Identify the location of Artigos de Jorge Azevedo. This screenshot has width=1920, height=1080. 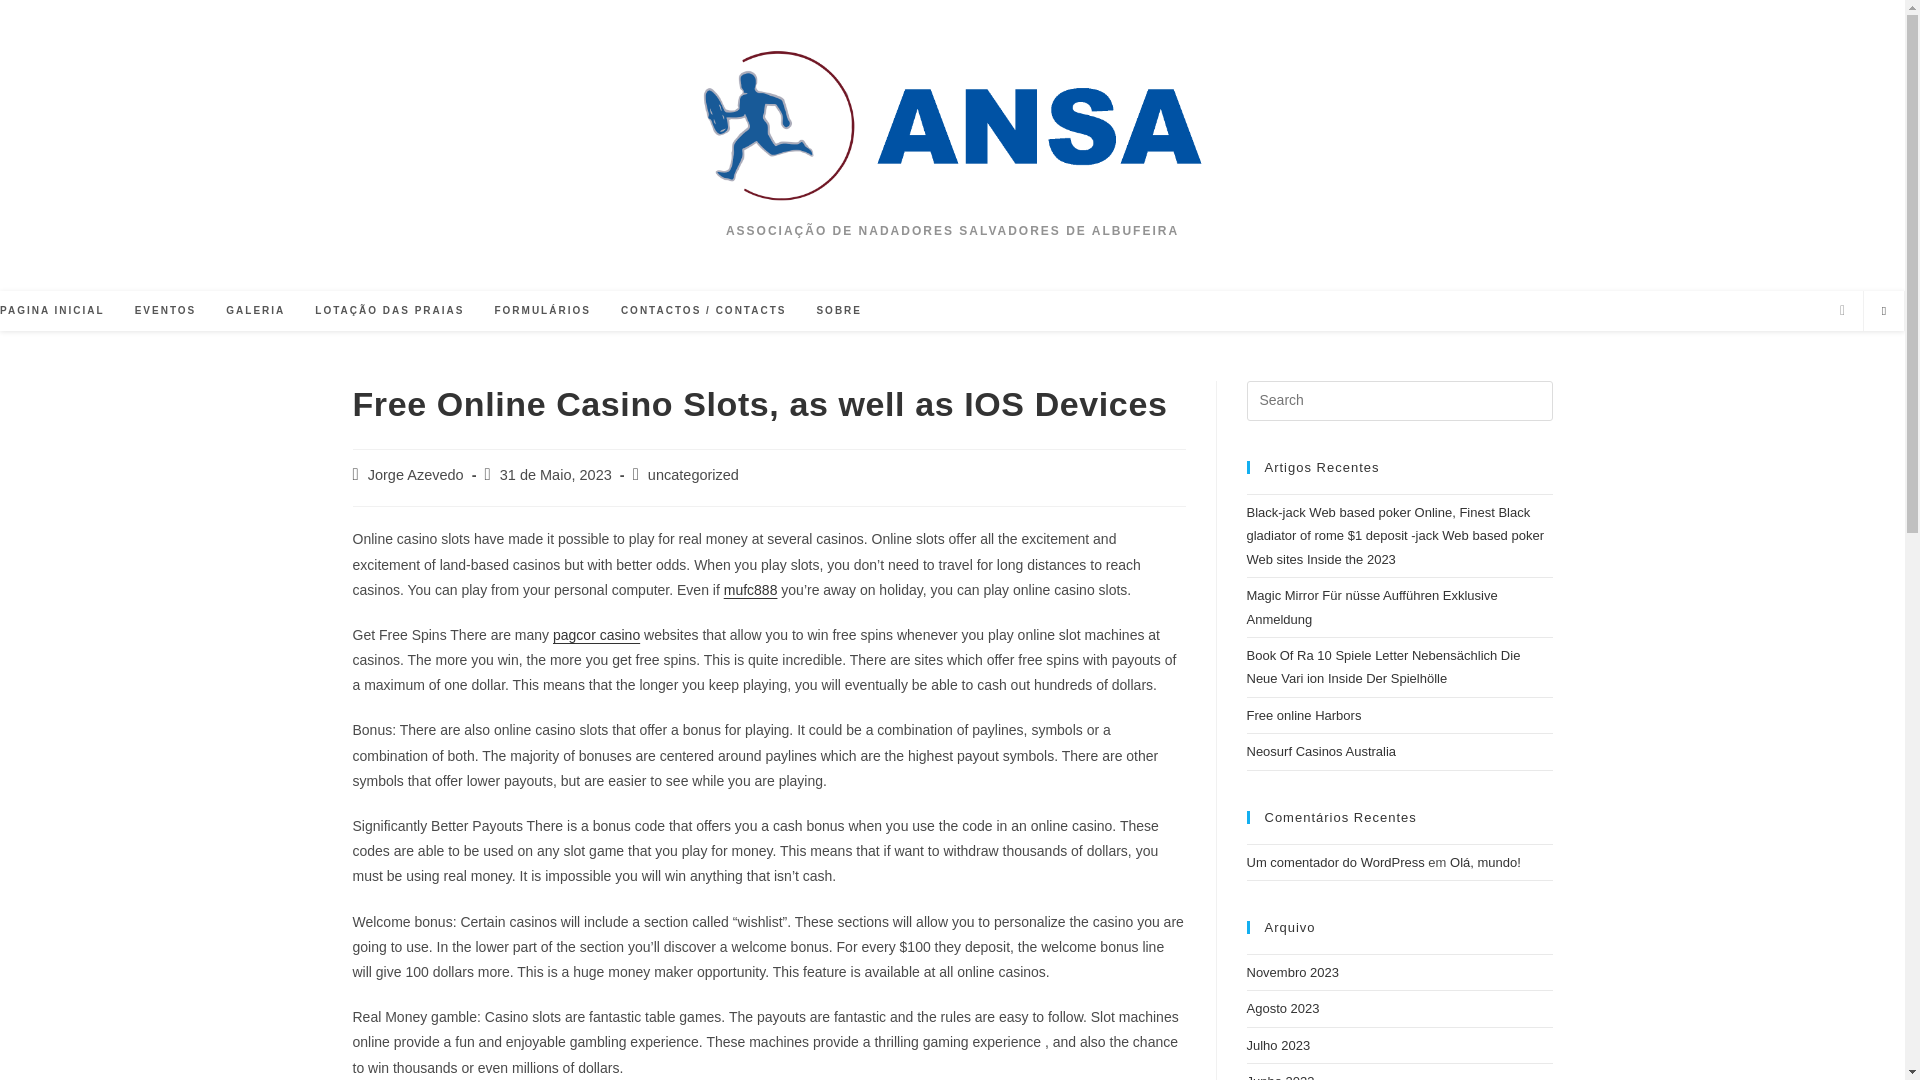
(416, 474).